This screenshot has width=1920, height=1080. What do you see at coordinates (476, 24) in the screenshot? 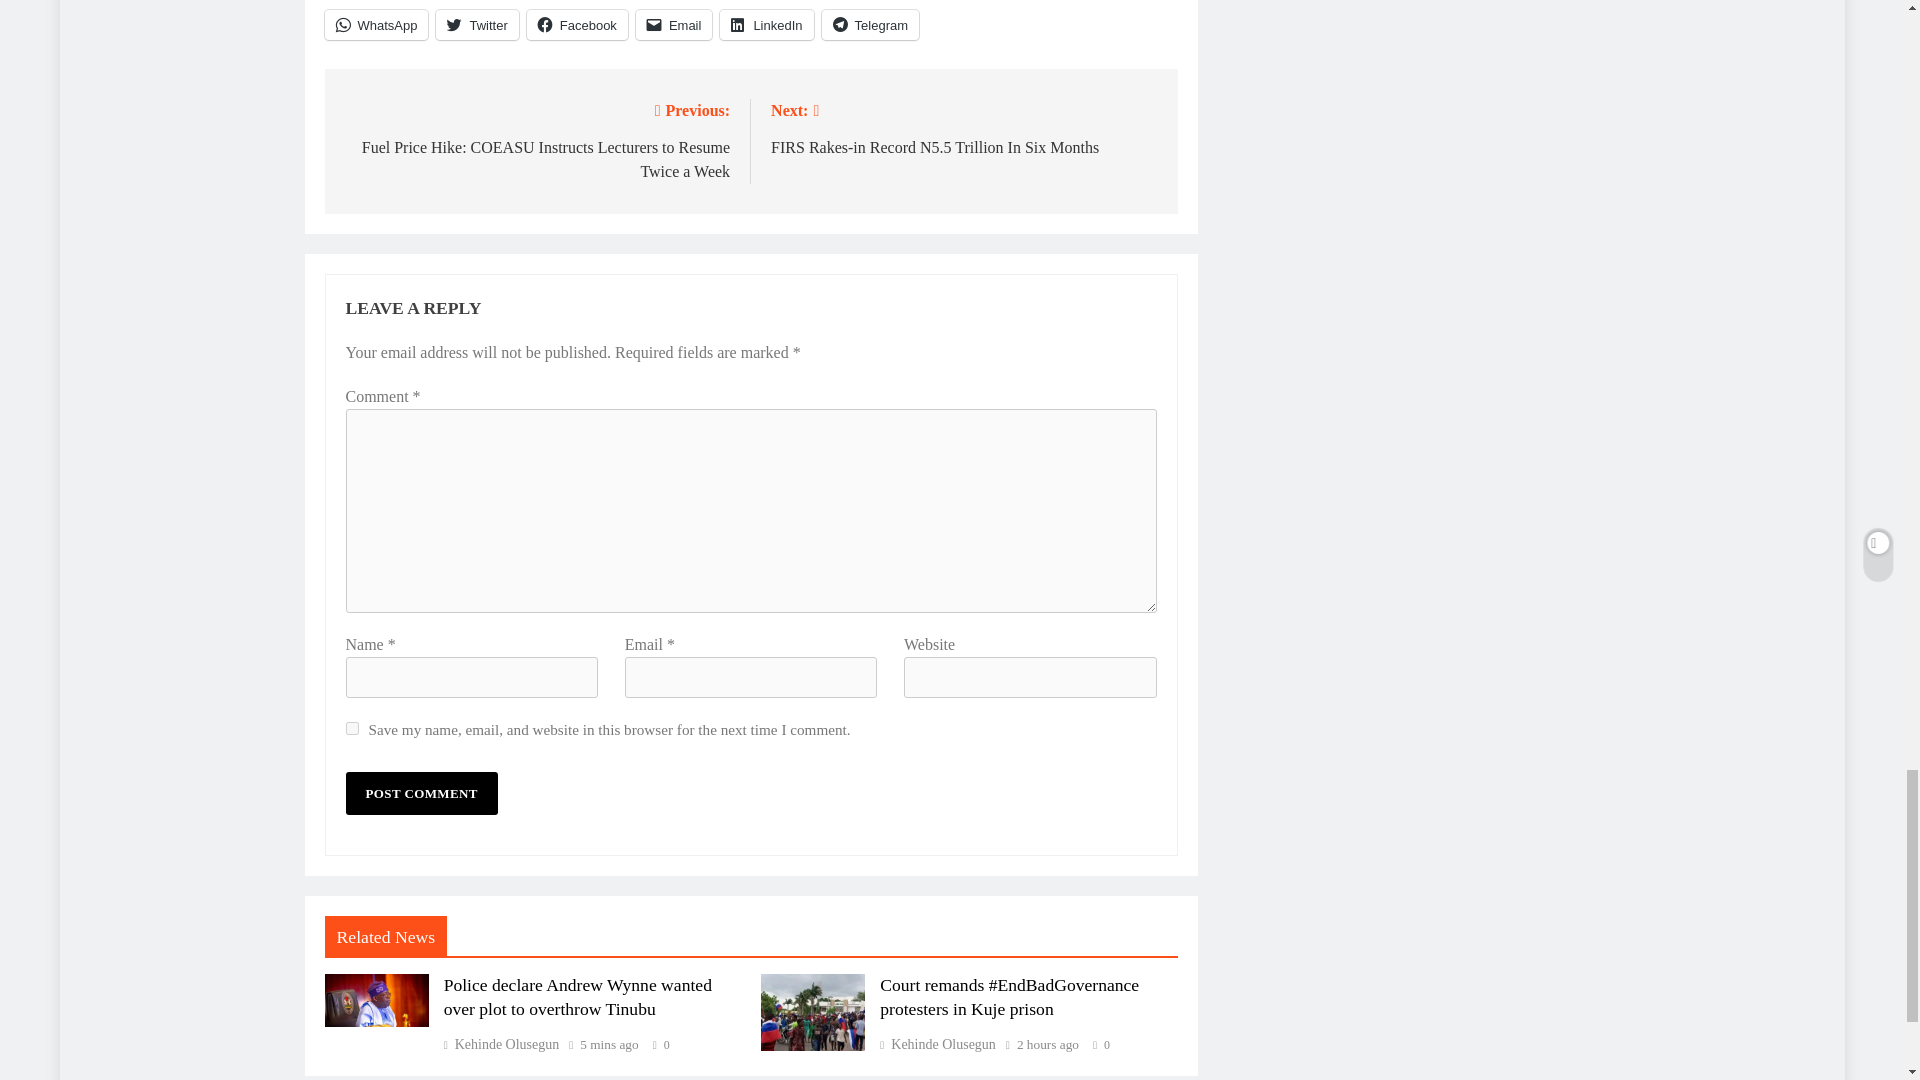
I see `Twitter` at bounding box center [476, 24].